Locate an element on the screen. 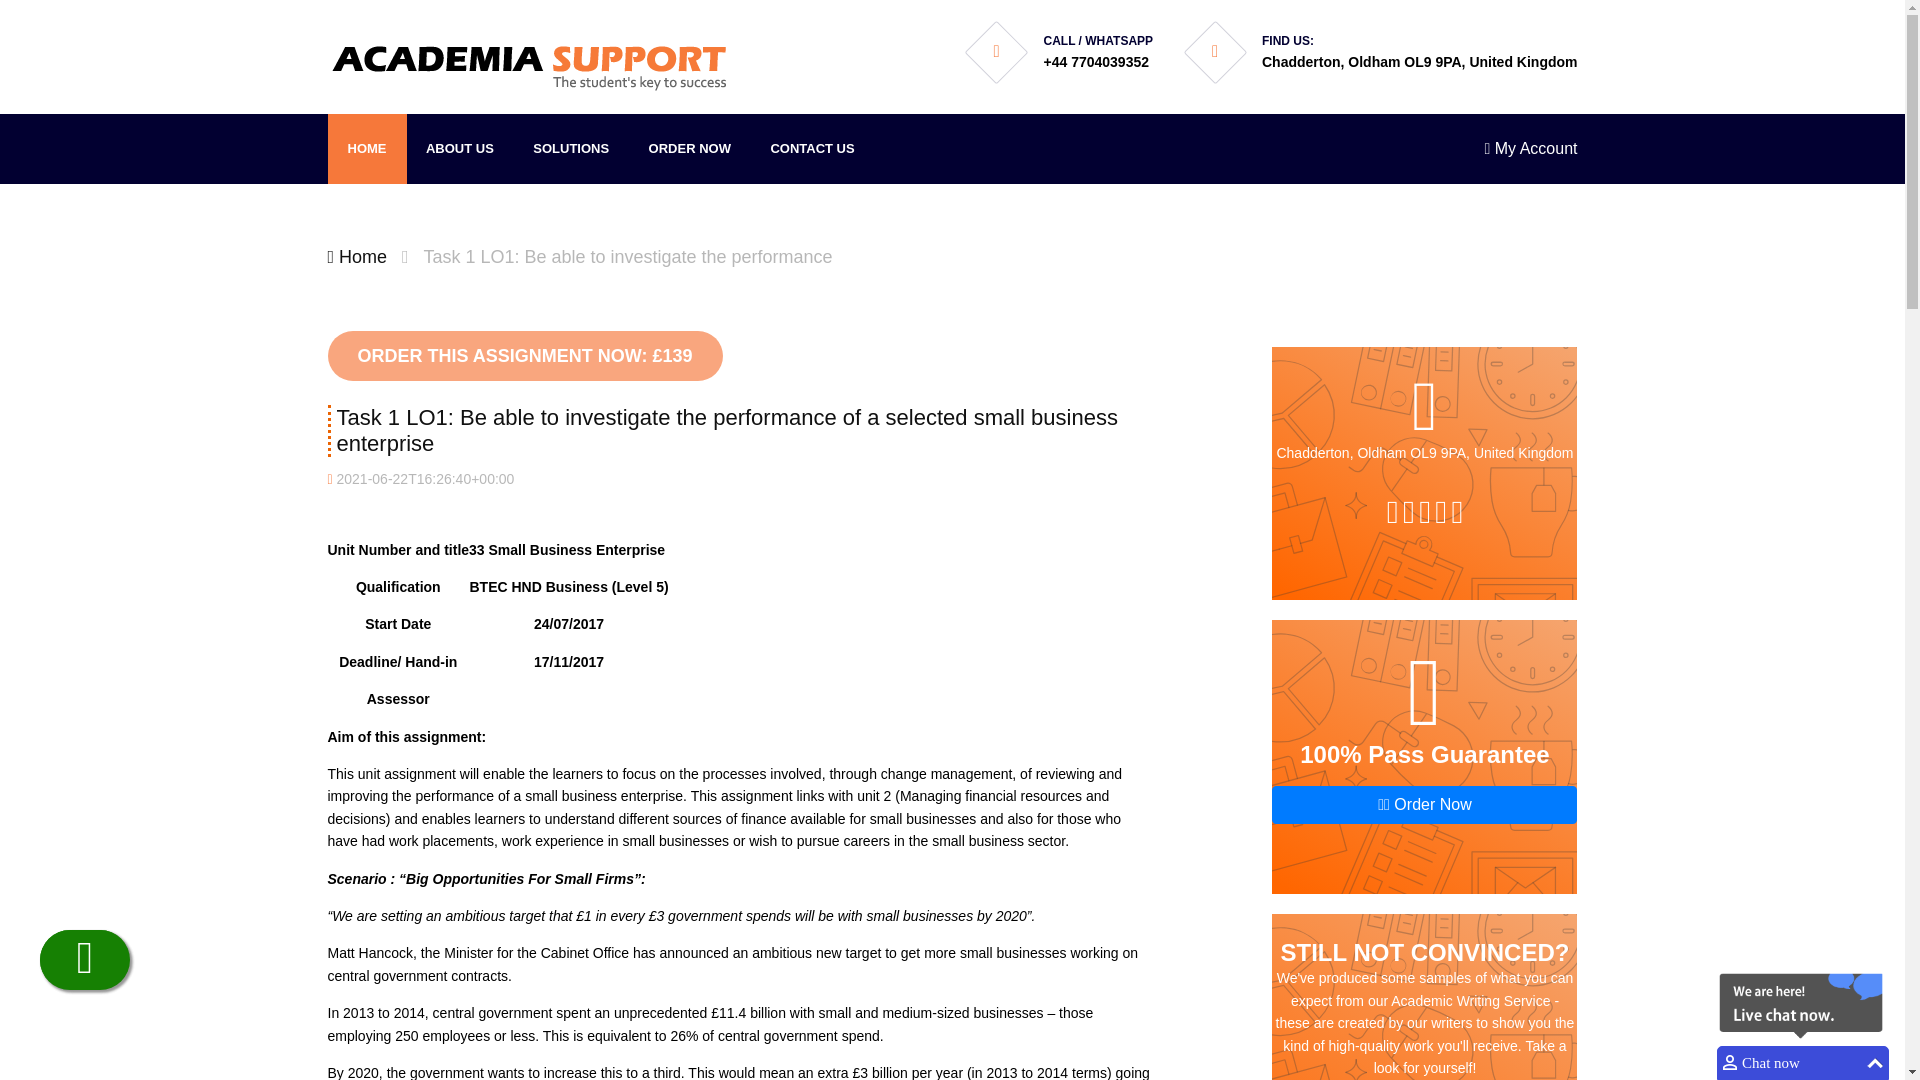 The image size is (1920, 1080). Home is located at coordinates (358, 256).